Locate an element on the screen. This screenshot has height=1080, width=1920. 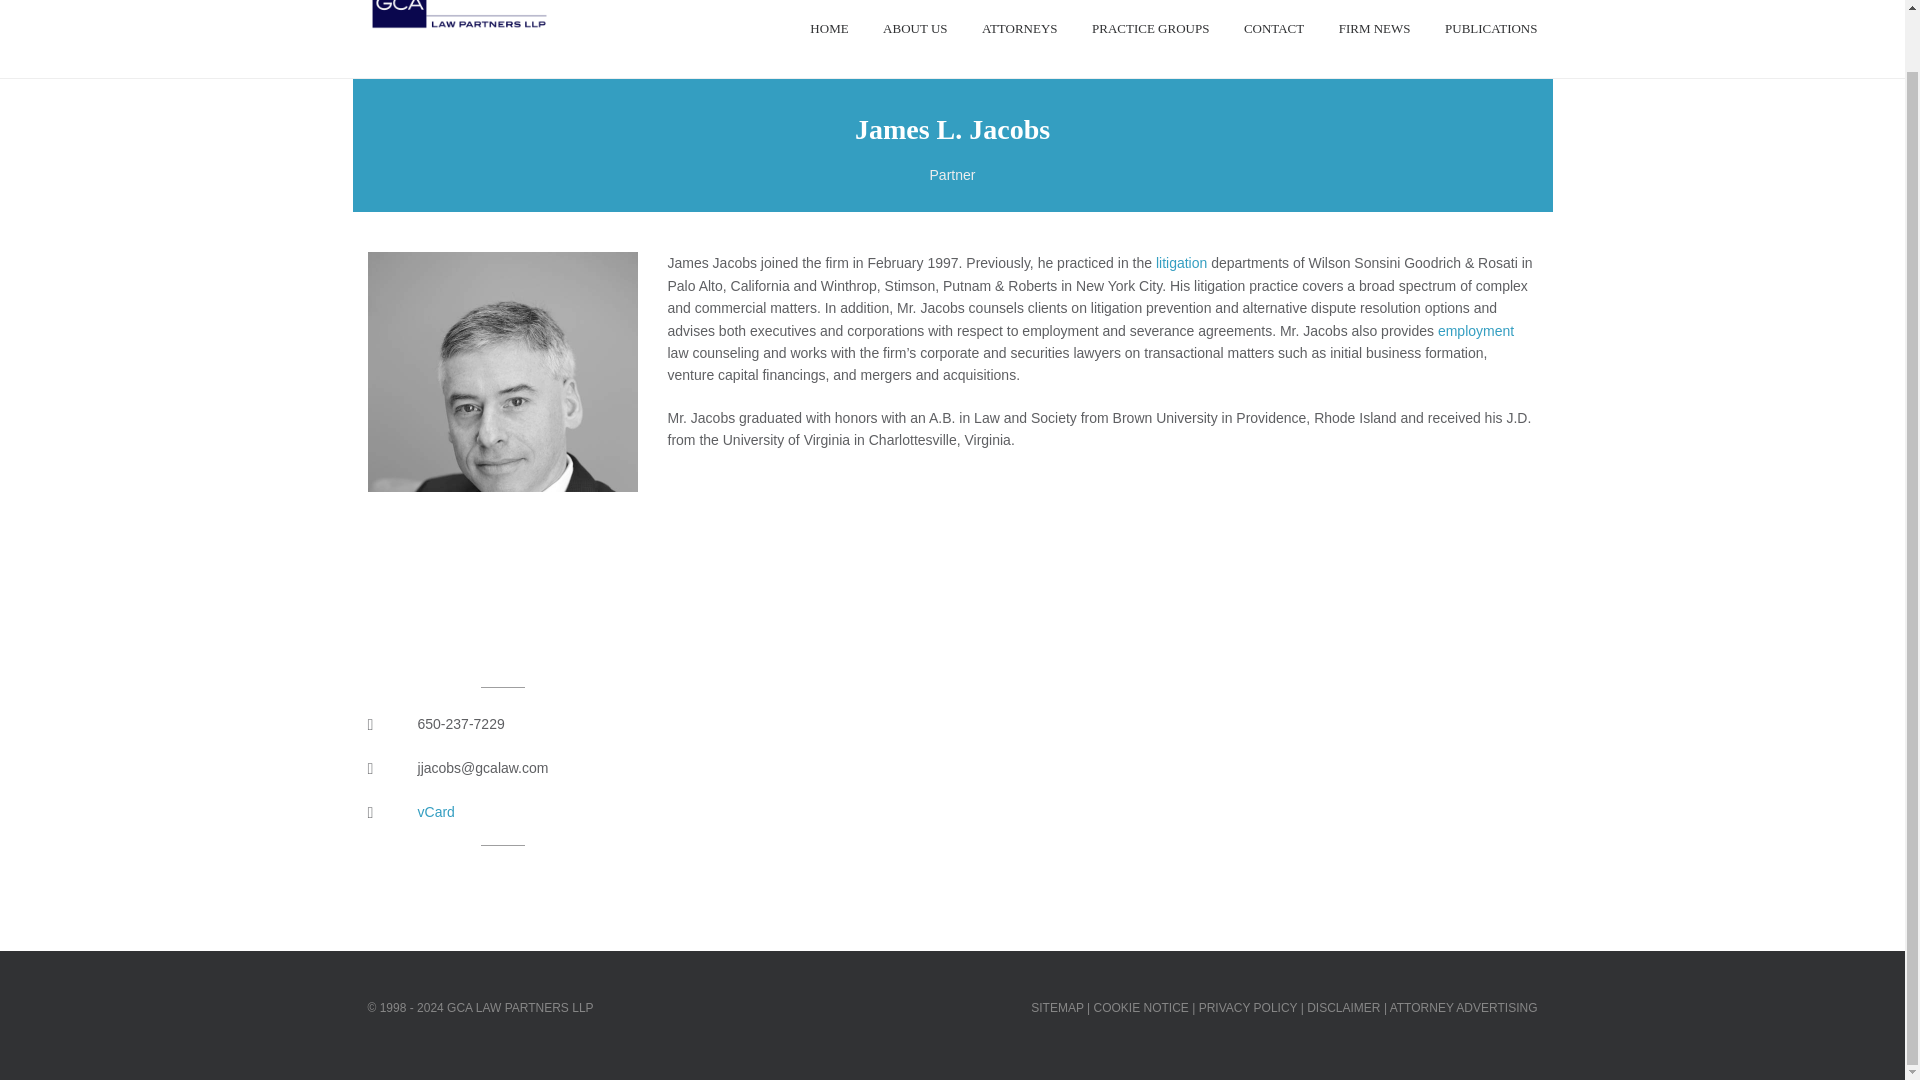
PRIVACY POLICY is located at coordinates (1248, 1008).